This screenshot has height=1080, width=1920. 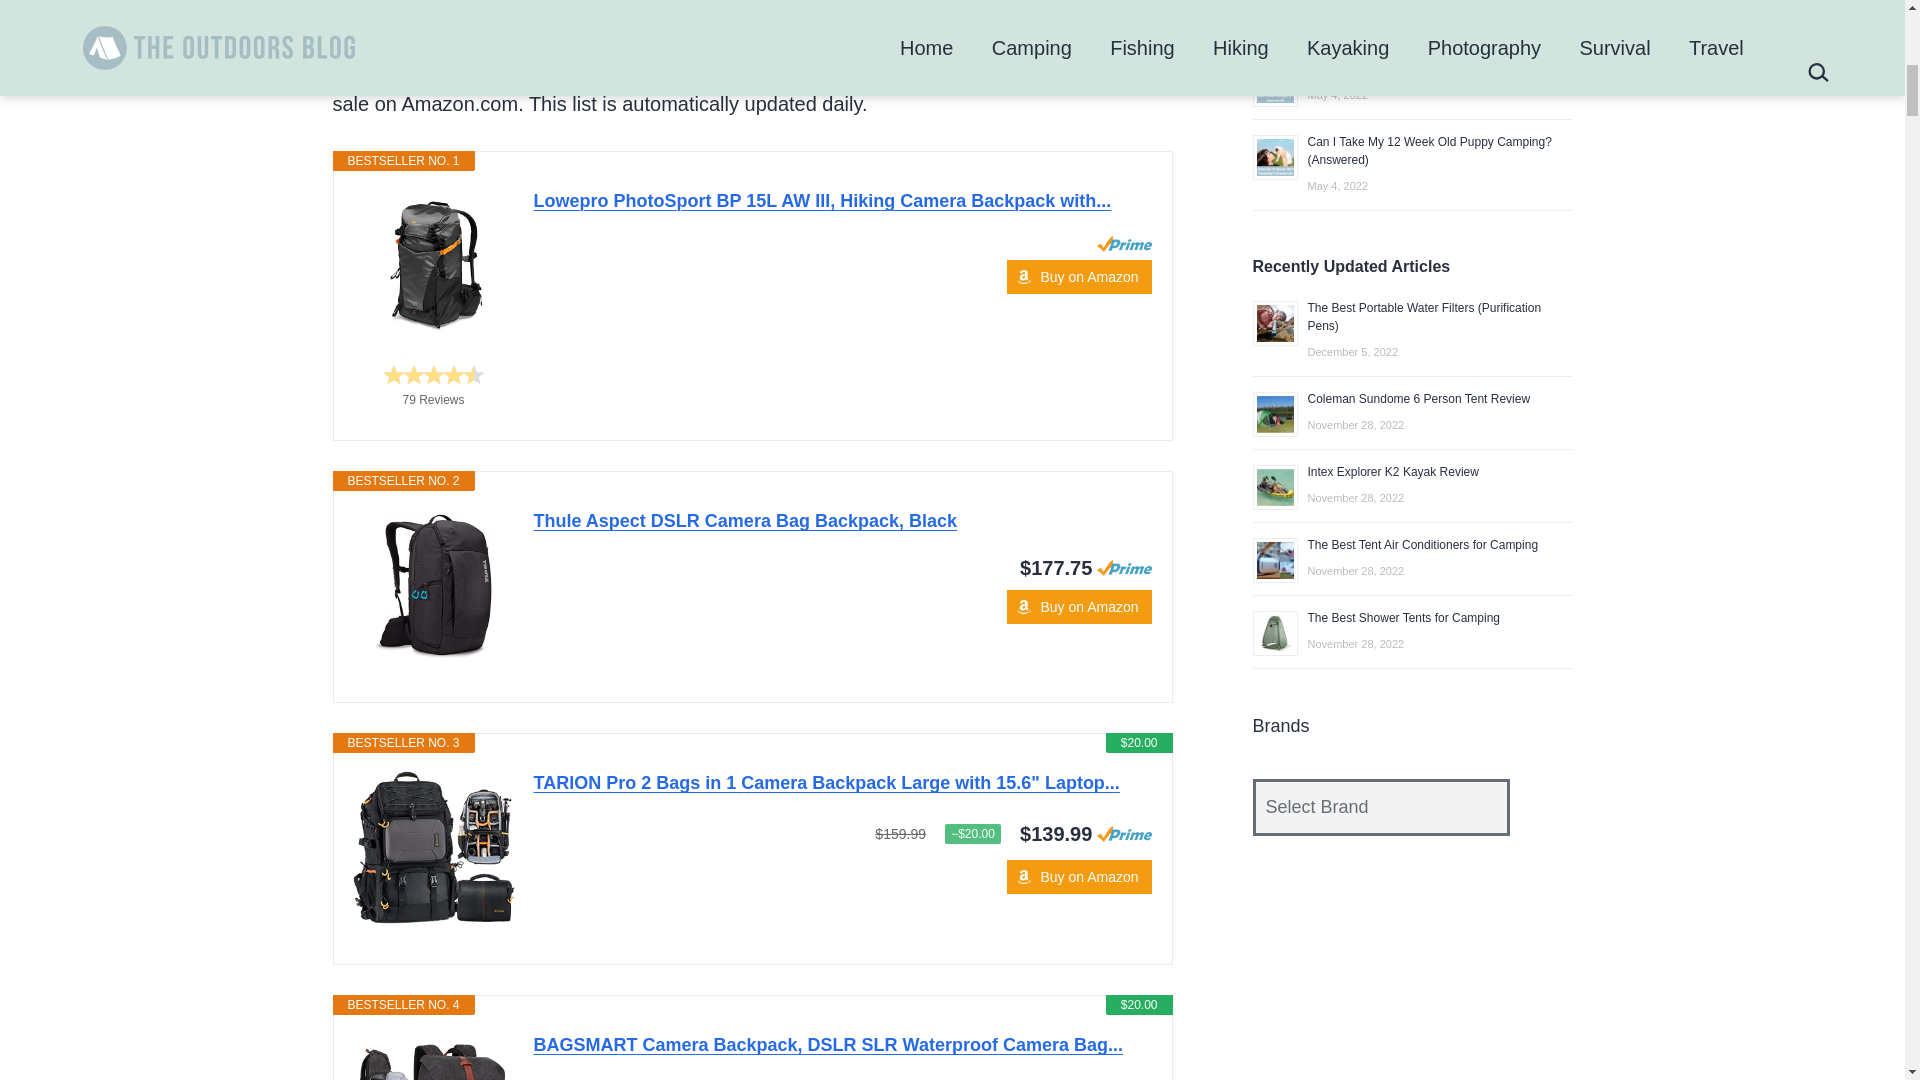 I want to click on Buy on Amazon, so click(x=1078, y=876).